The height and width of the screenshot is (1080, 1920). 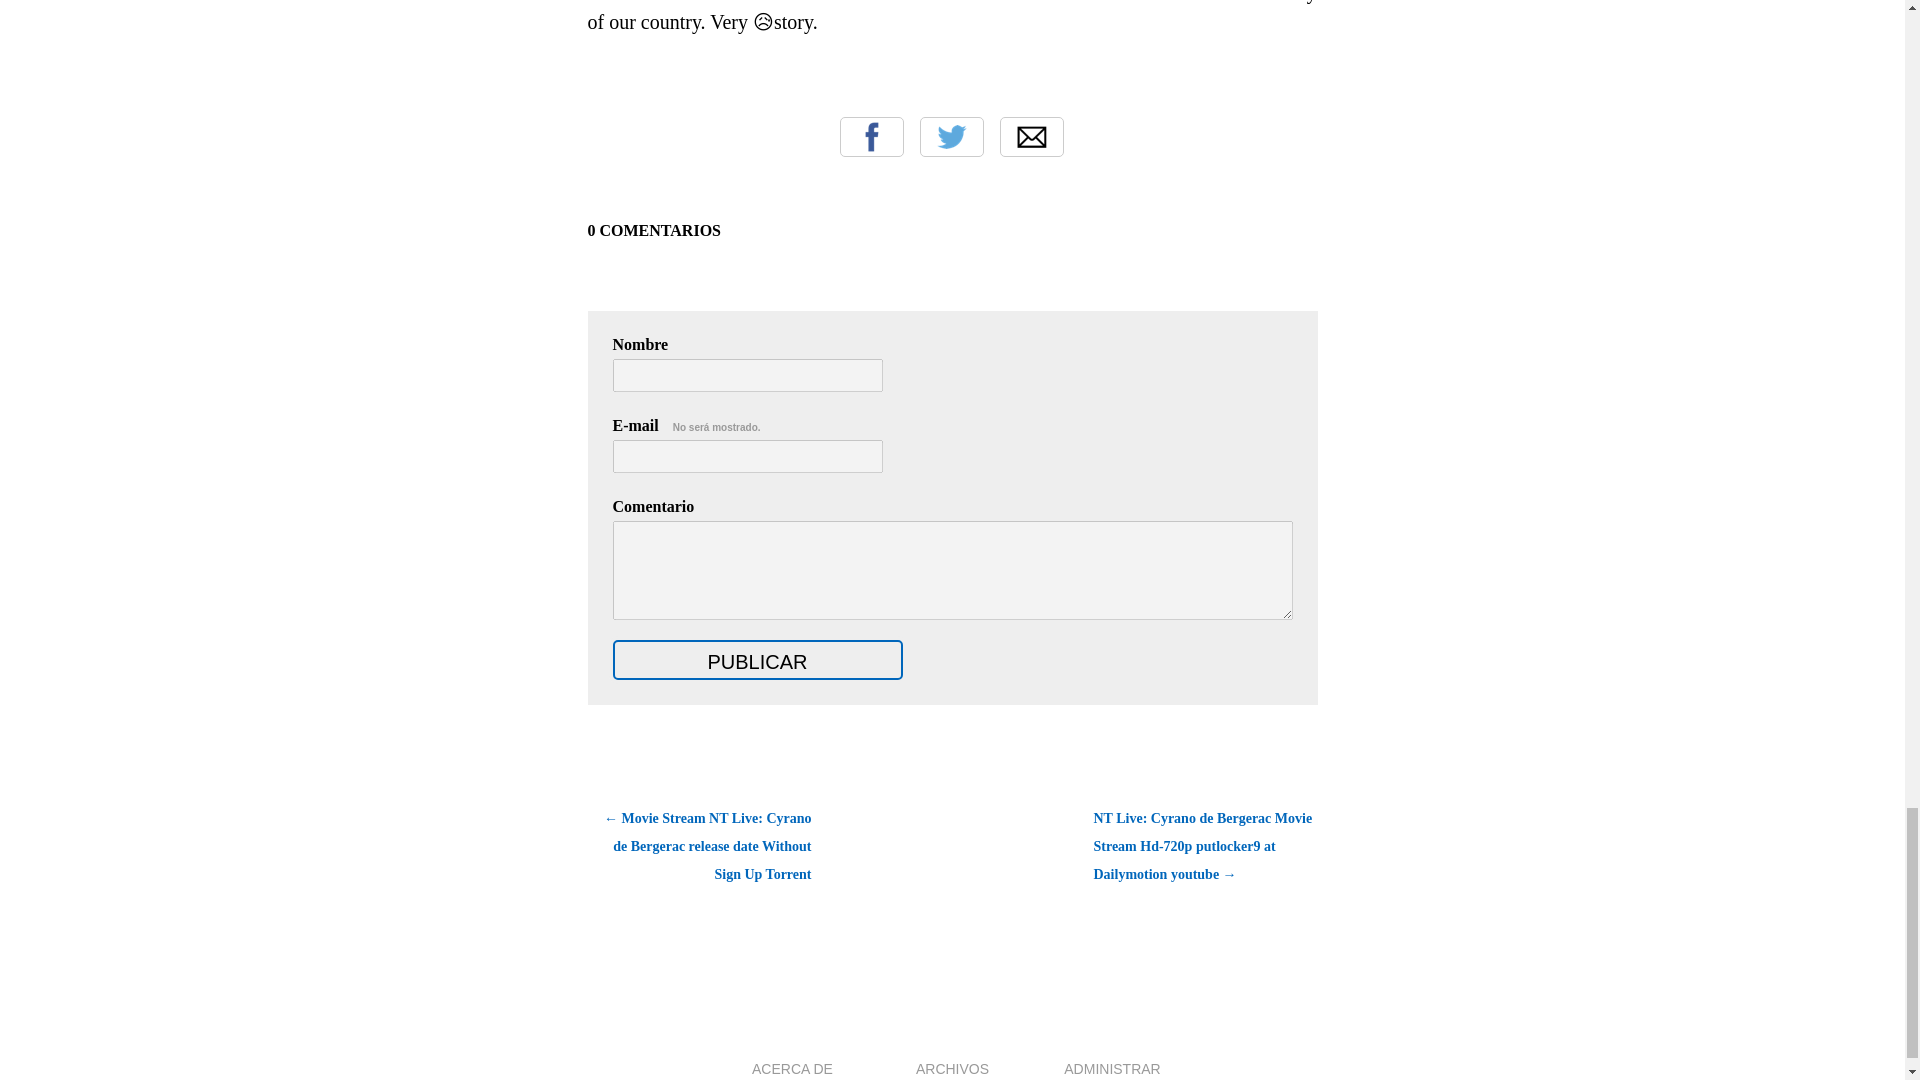 I want to click on Compartir en Facebook, so click(x=872, y=136).